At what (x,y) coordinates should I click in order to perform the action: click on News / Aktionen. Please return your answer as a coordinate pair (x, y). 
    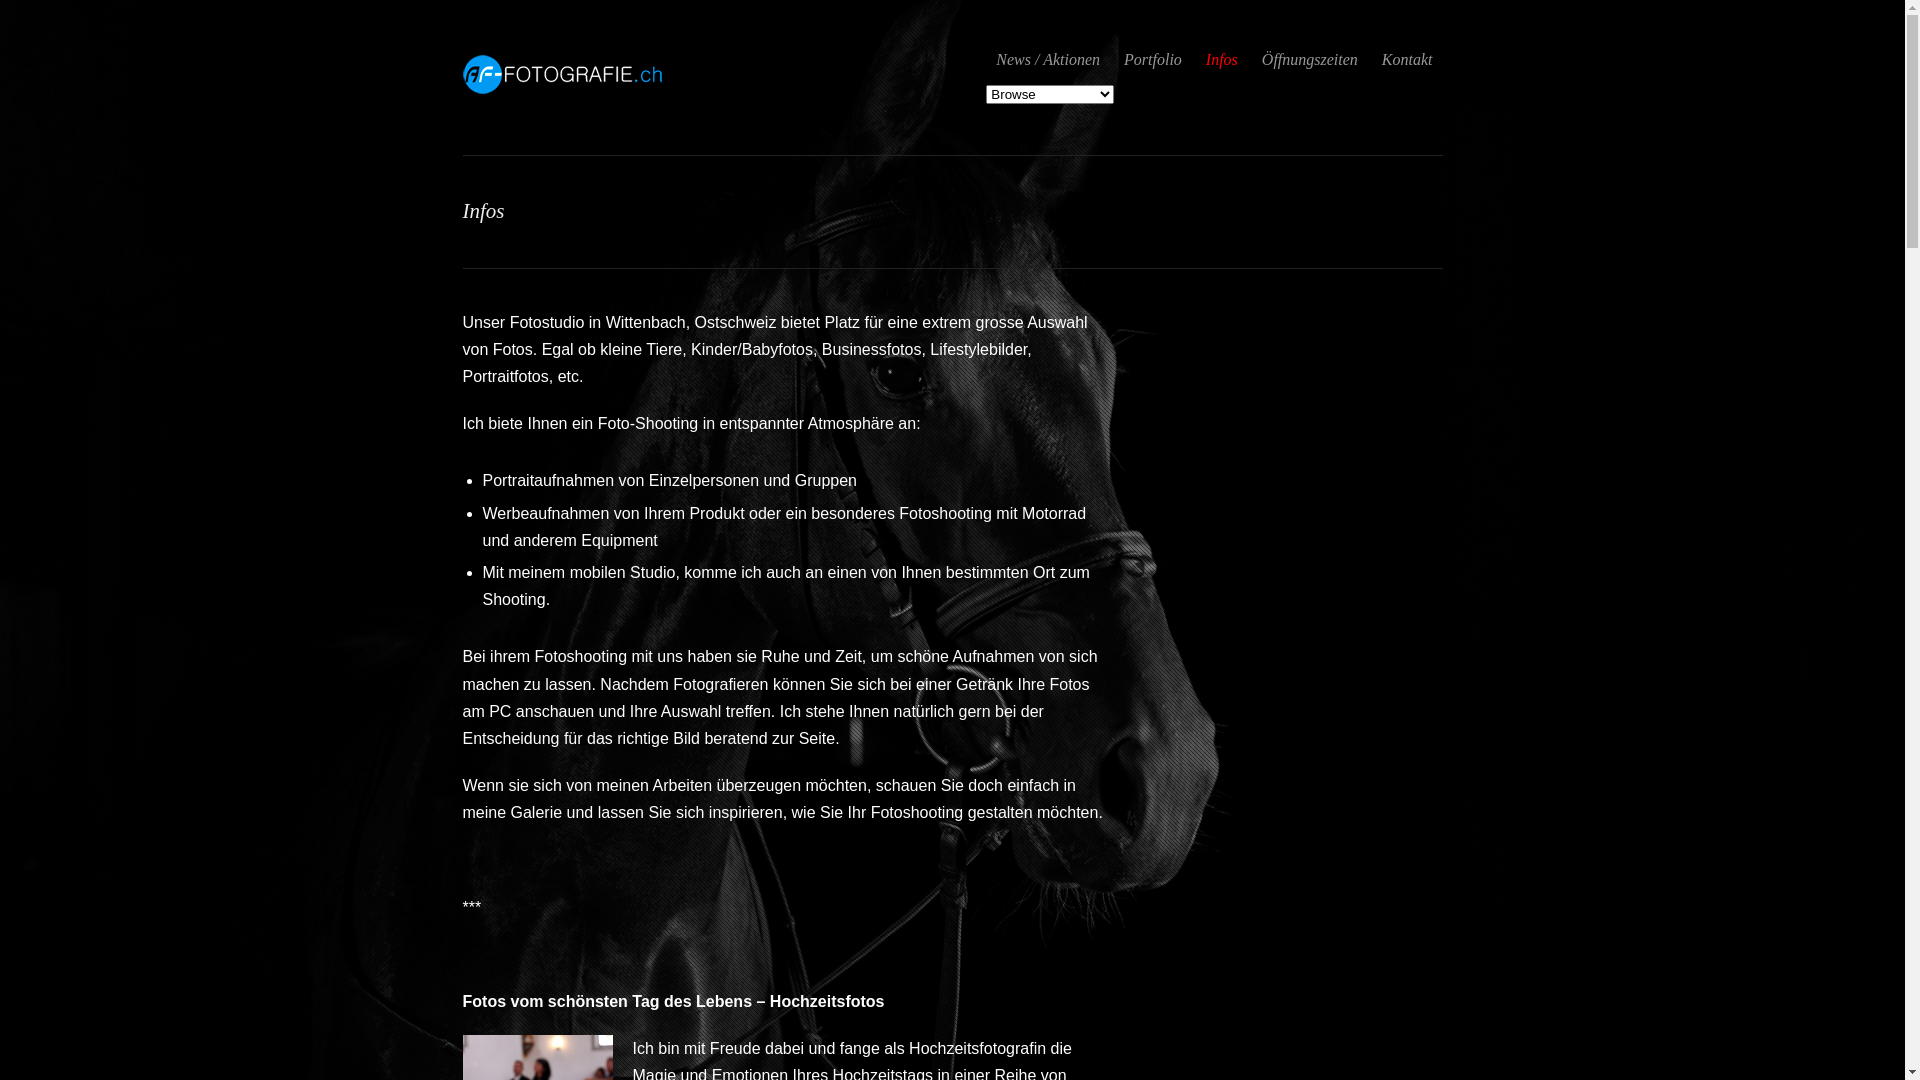
    Looking at the image, I should click on (1048, 60).